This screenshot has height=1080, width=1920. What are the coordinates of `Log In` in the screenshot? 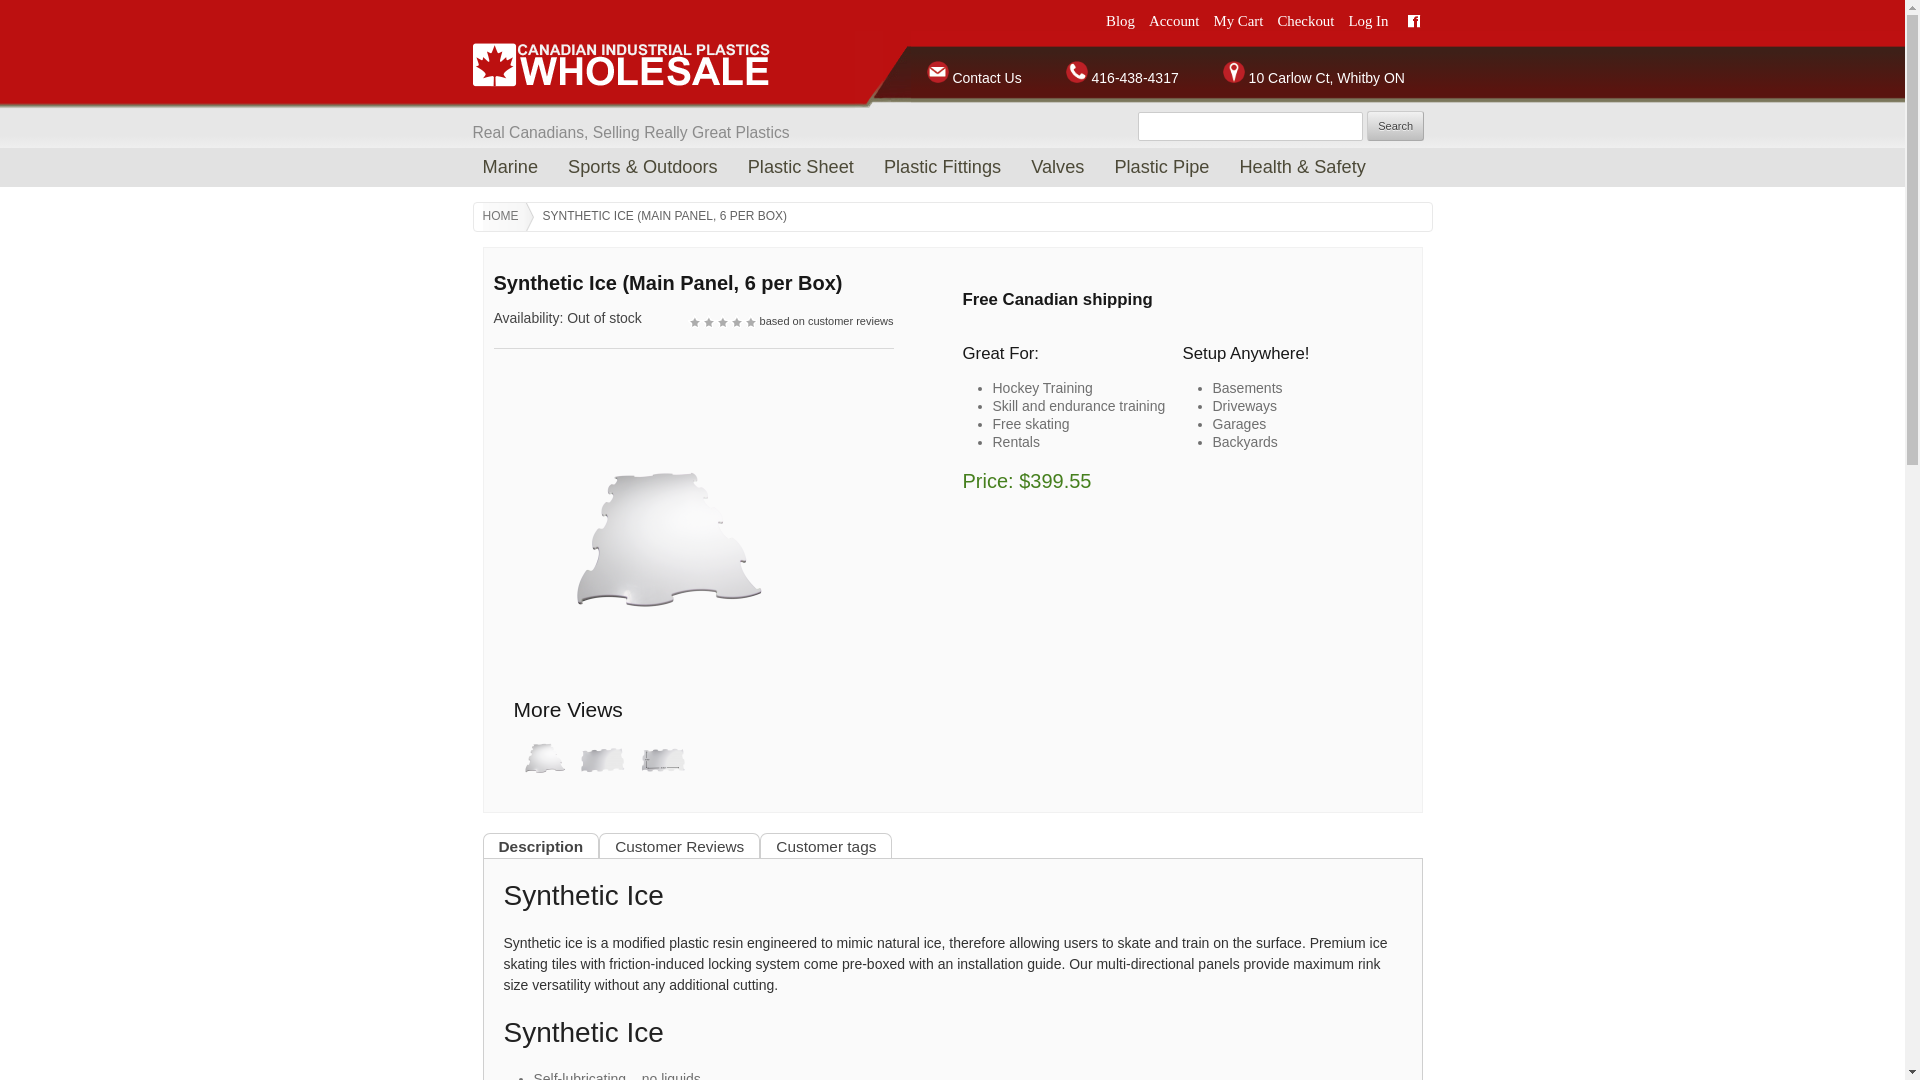 It's located at (1368, 20).